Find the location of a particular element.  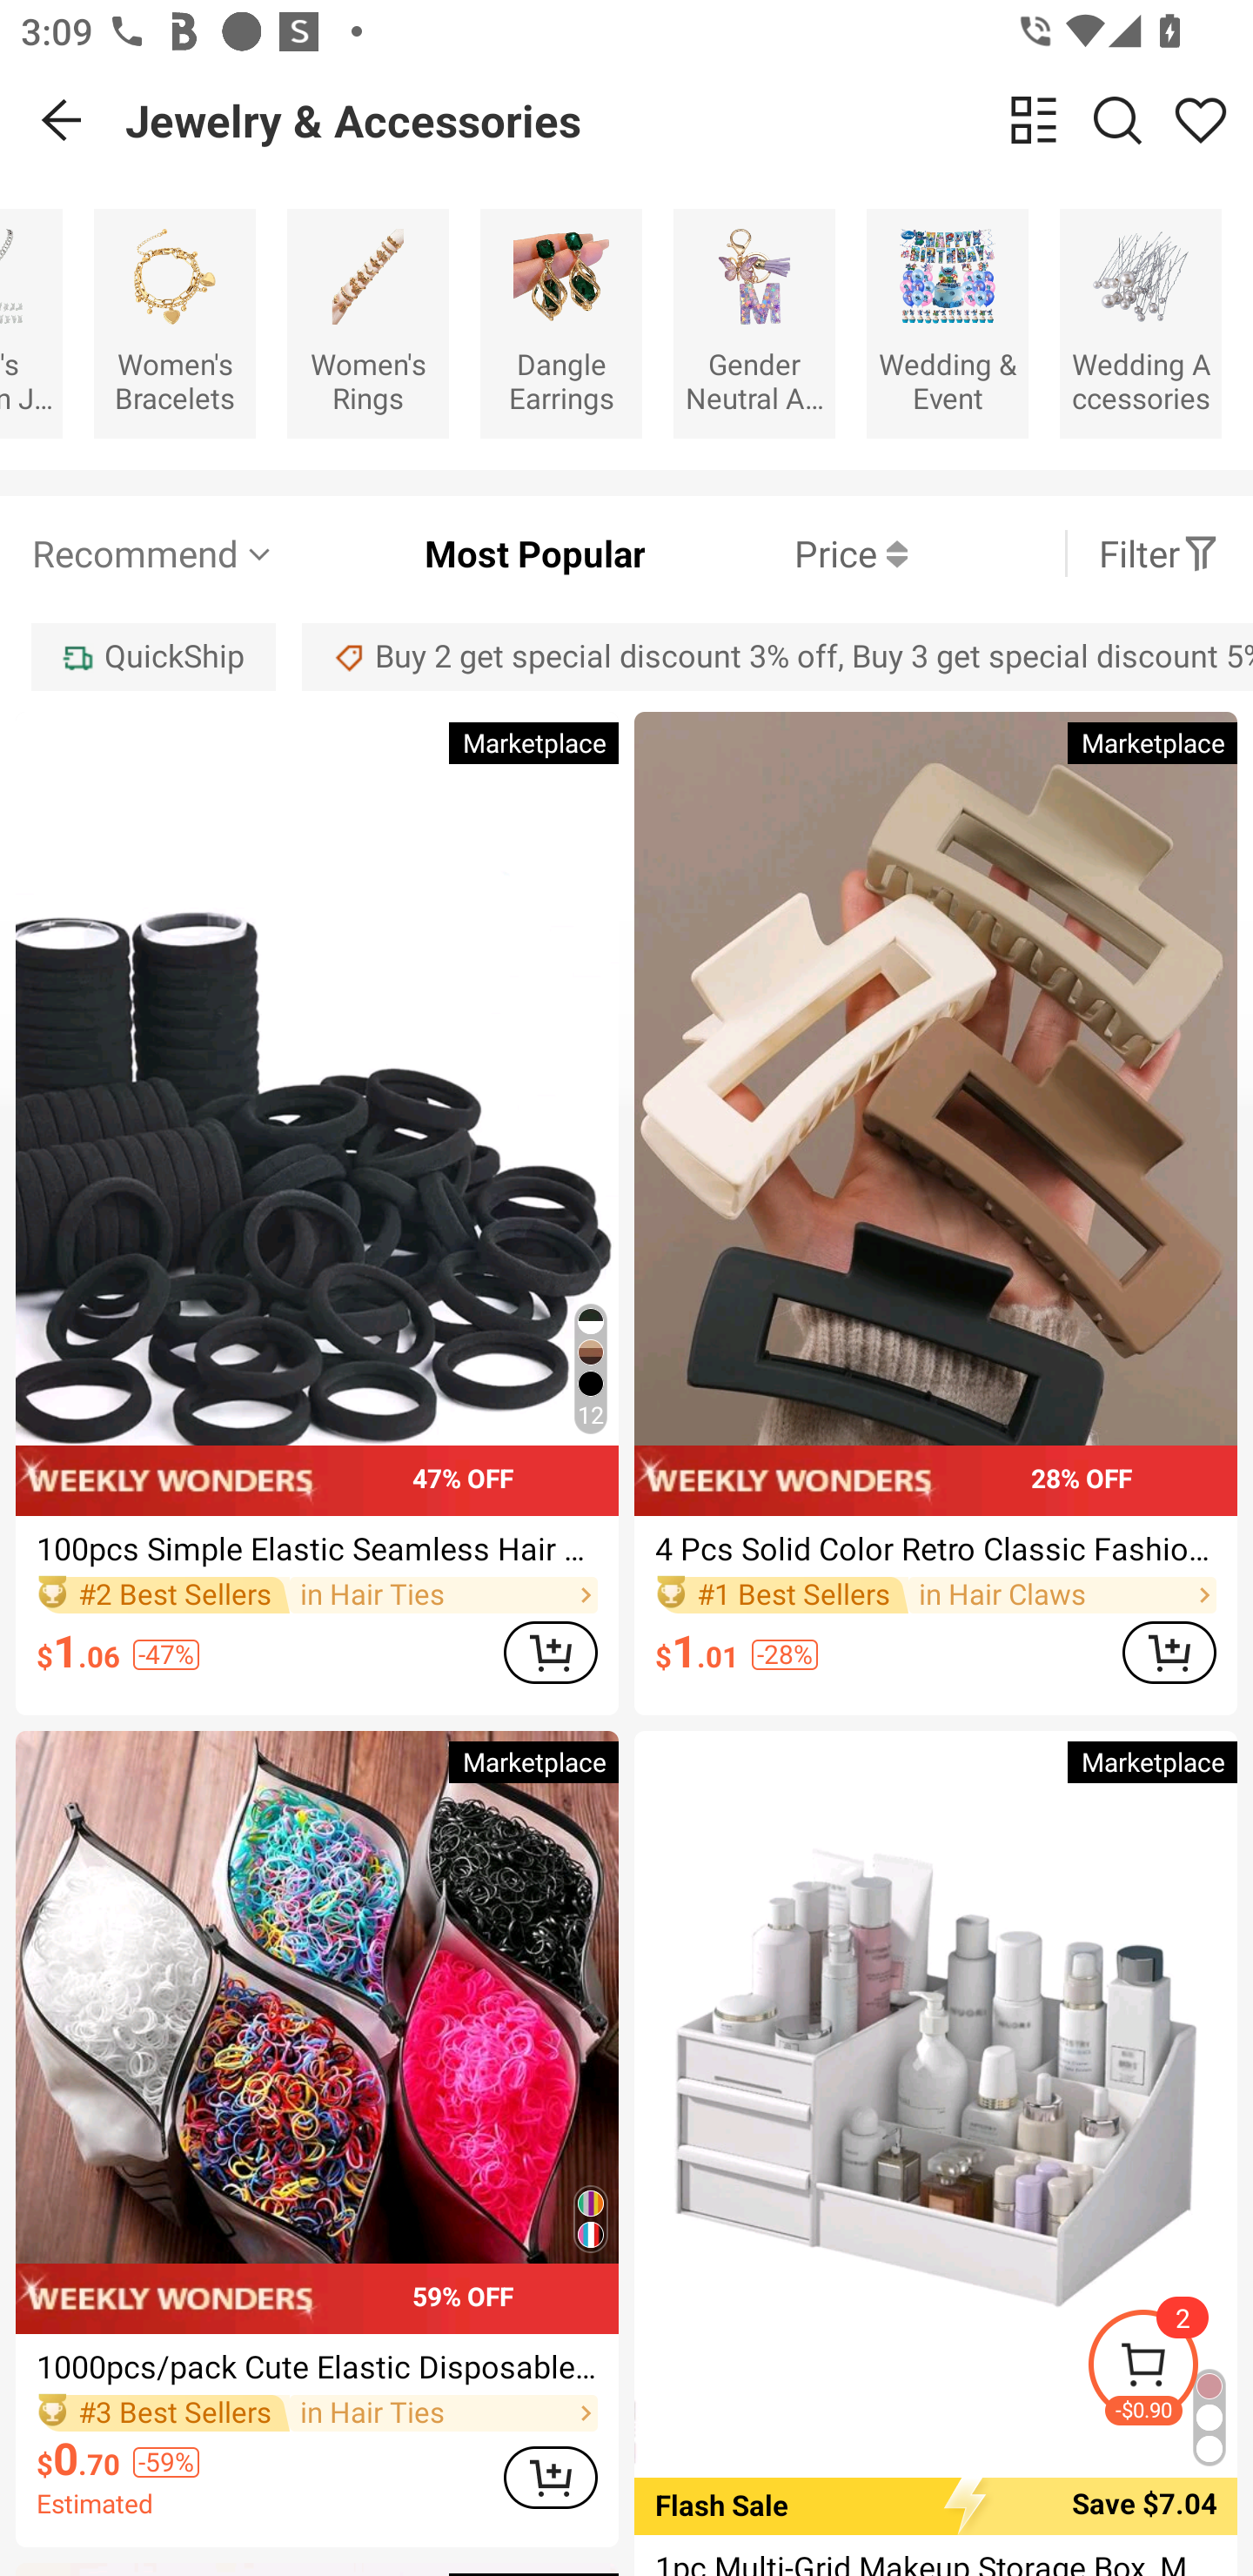

Wedding & Event is located at coordinates (948, 323).